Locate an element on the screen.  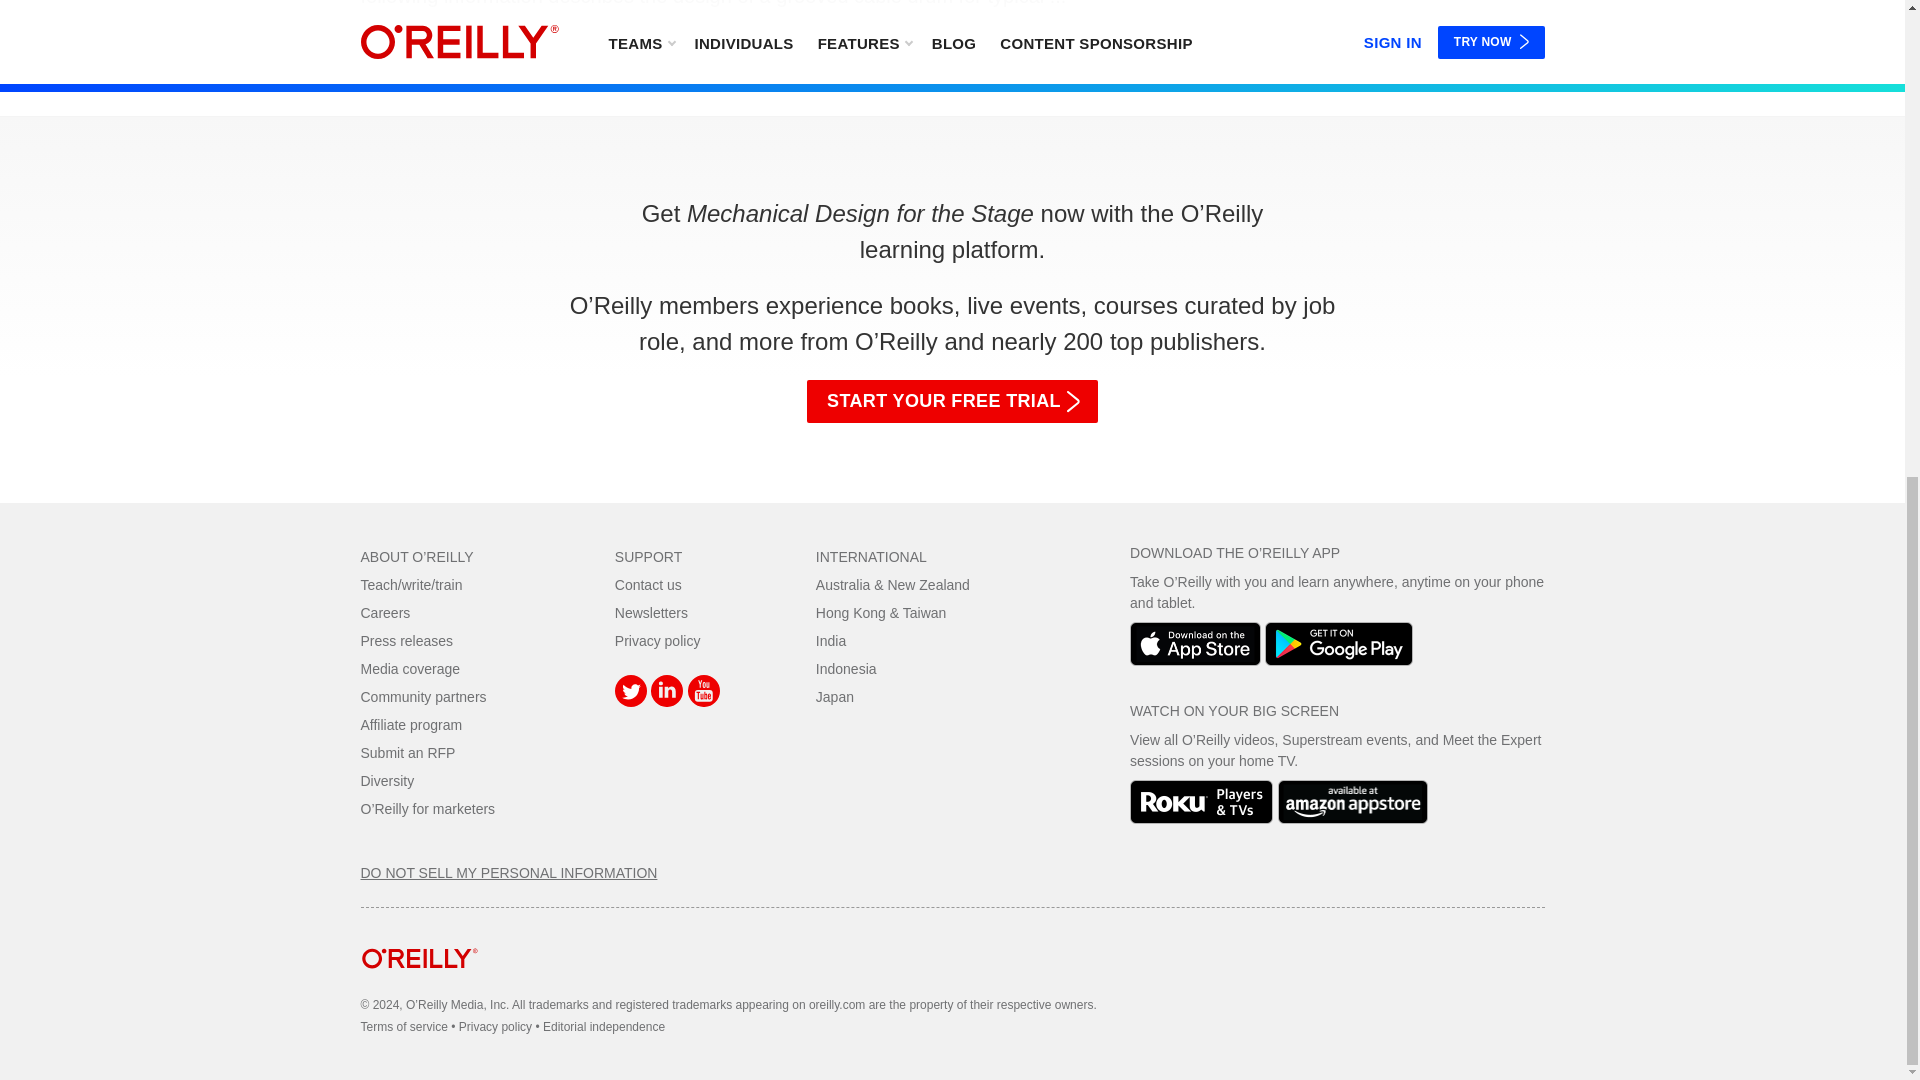
Media coverage is located at coordinates (410, 668).